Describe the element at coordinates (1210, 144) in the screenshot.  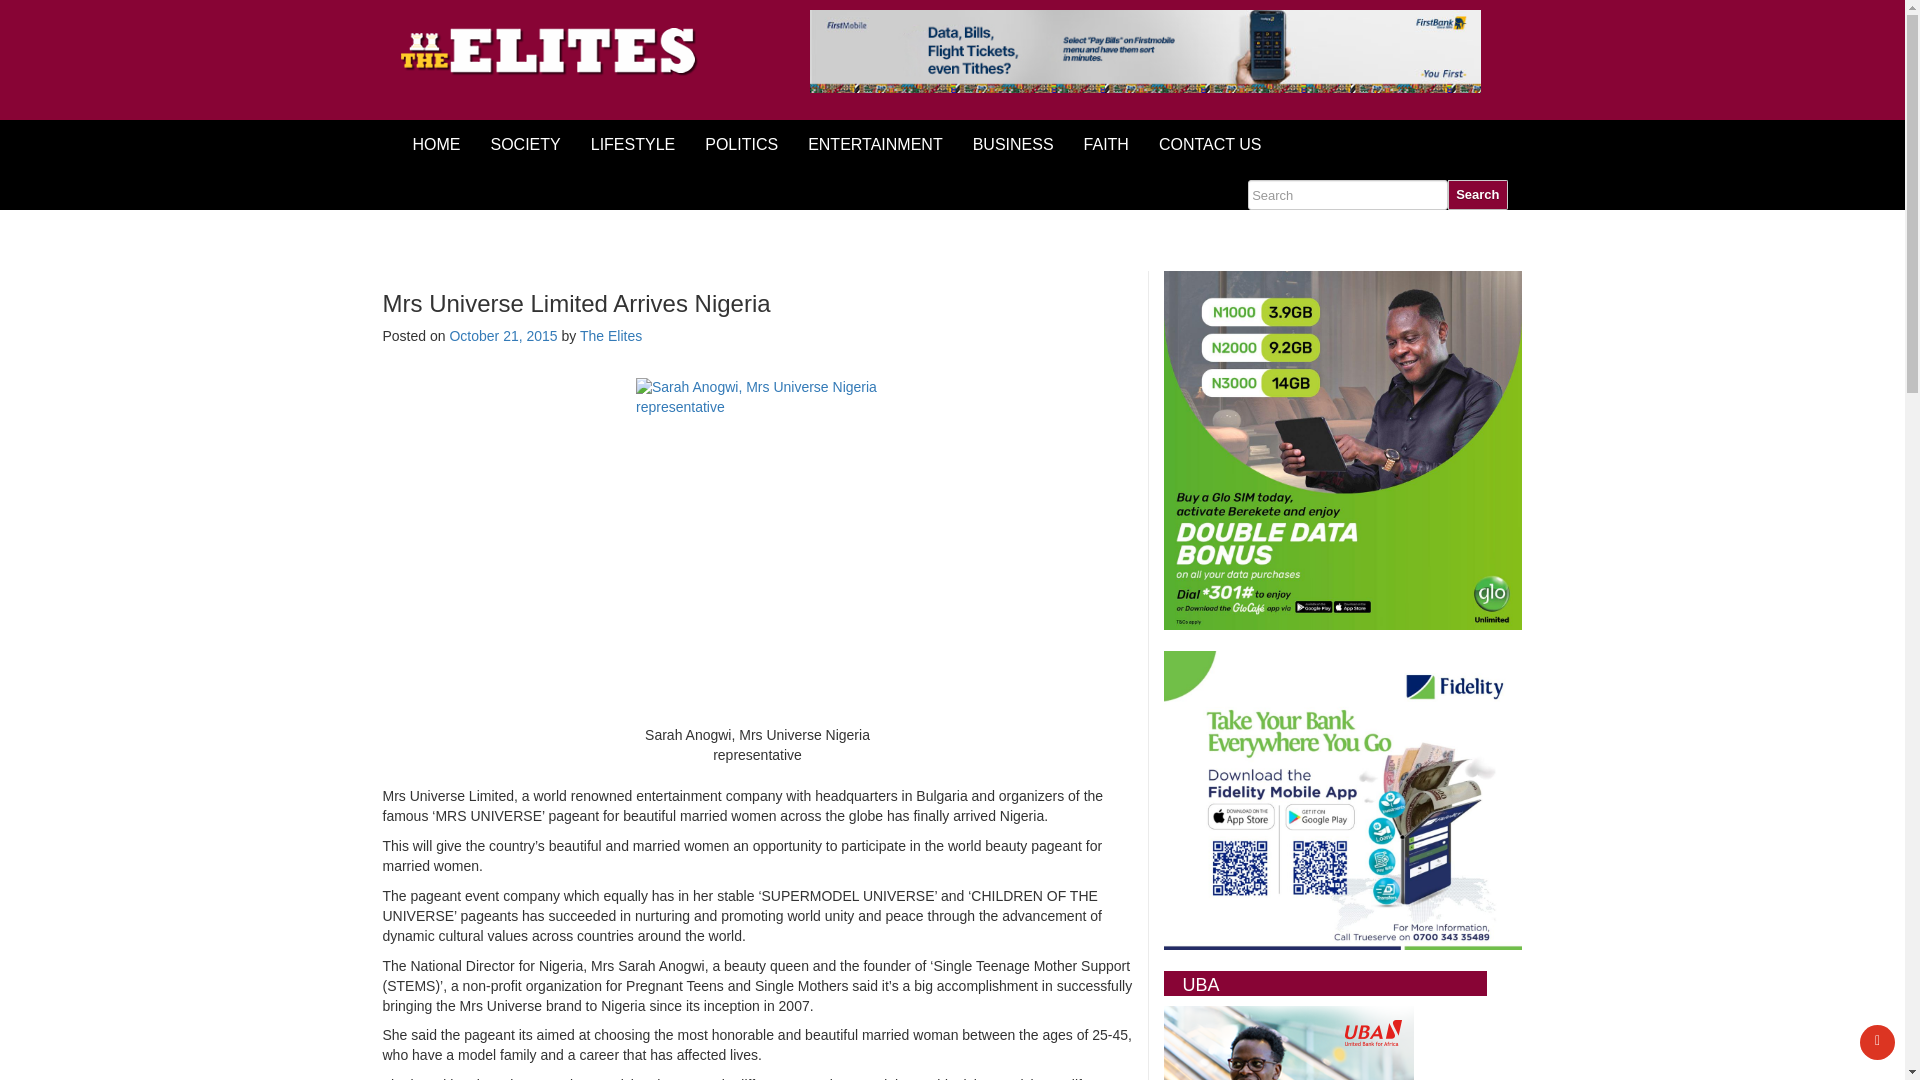
I see `CONTACT US` at that location.